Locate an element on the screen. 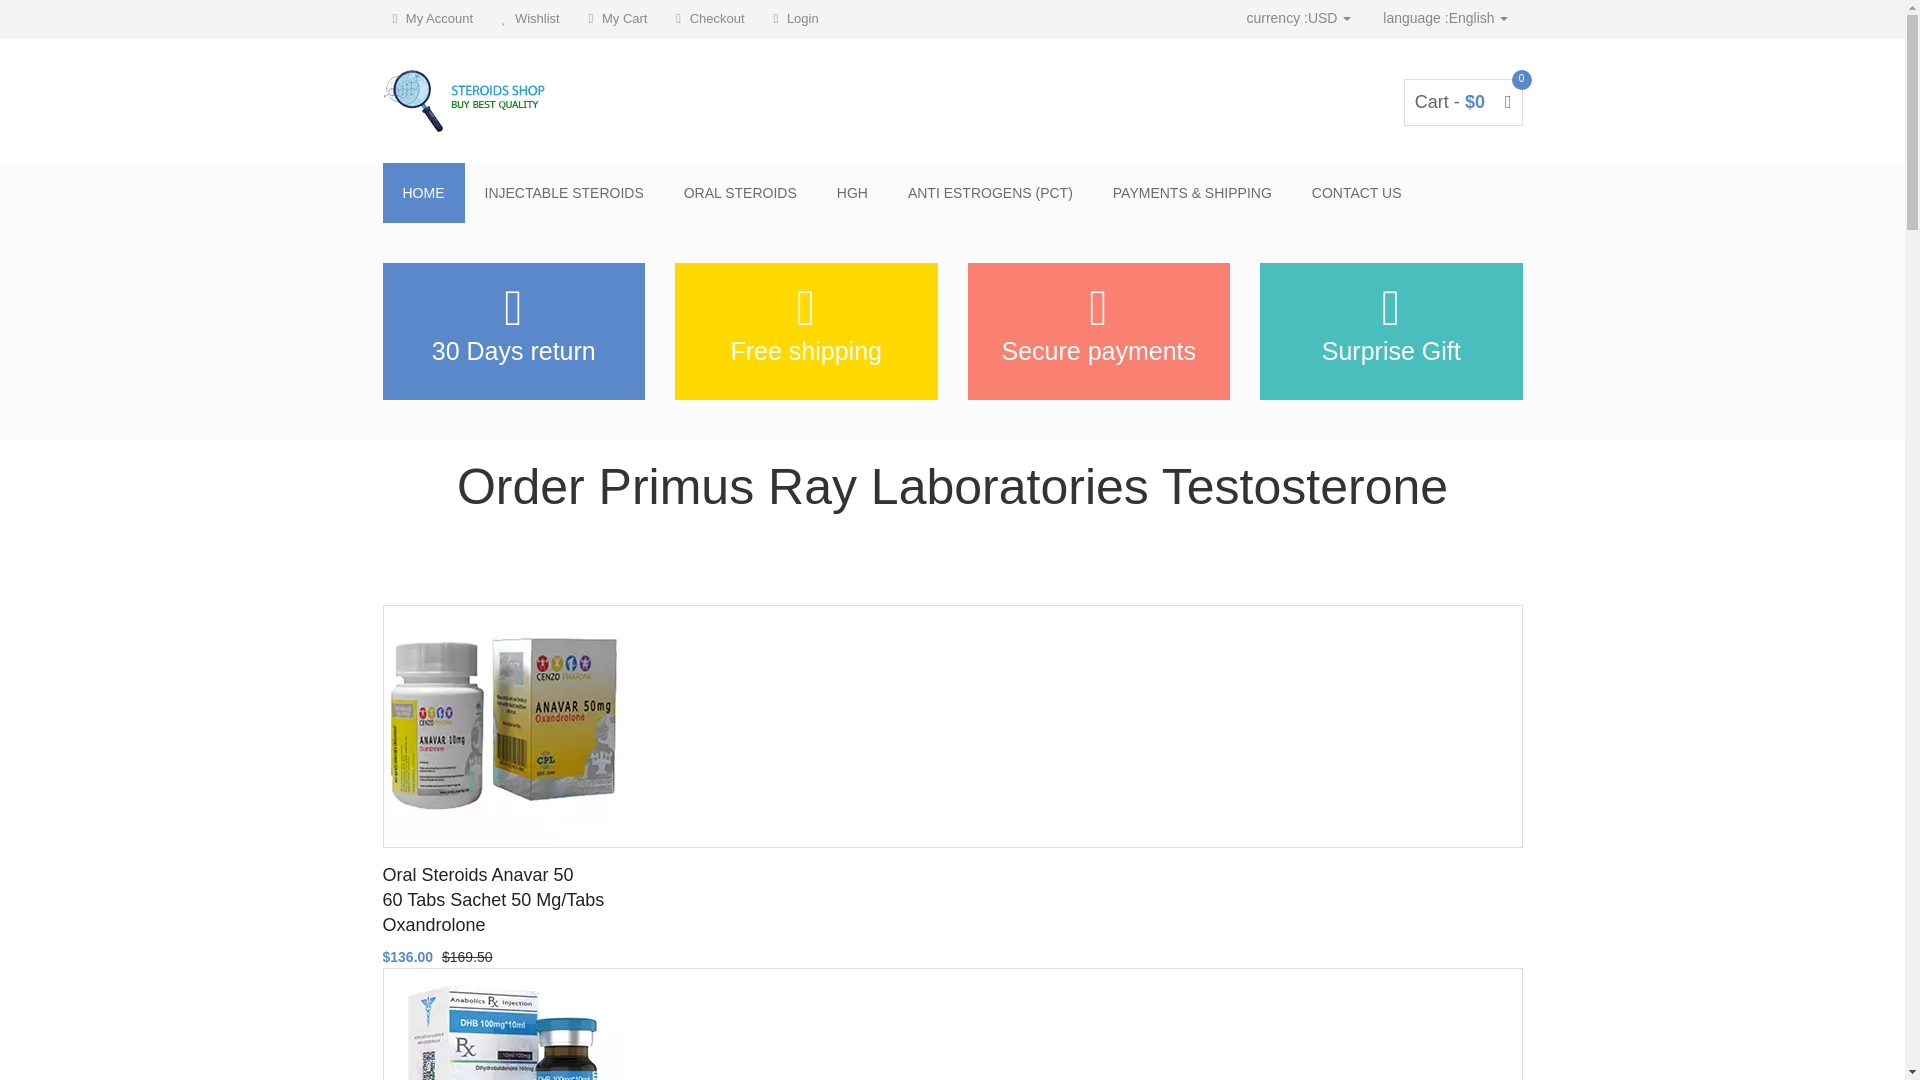 The height and width of the screenshot is (1080, 1920). currency :USD is located at coordinates (1298, 18).